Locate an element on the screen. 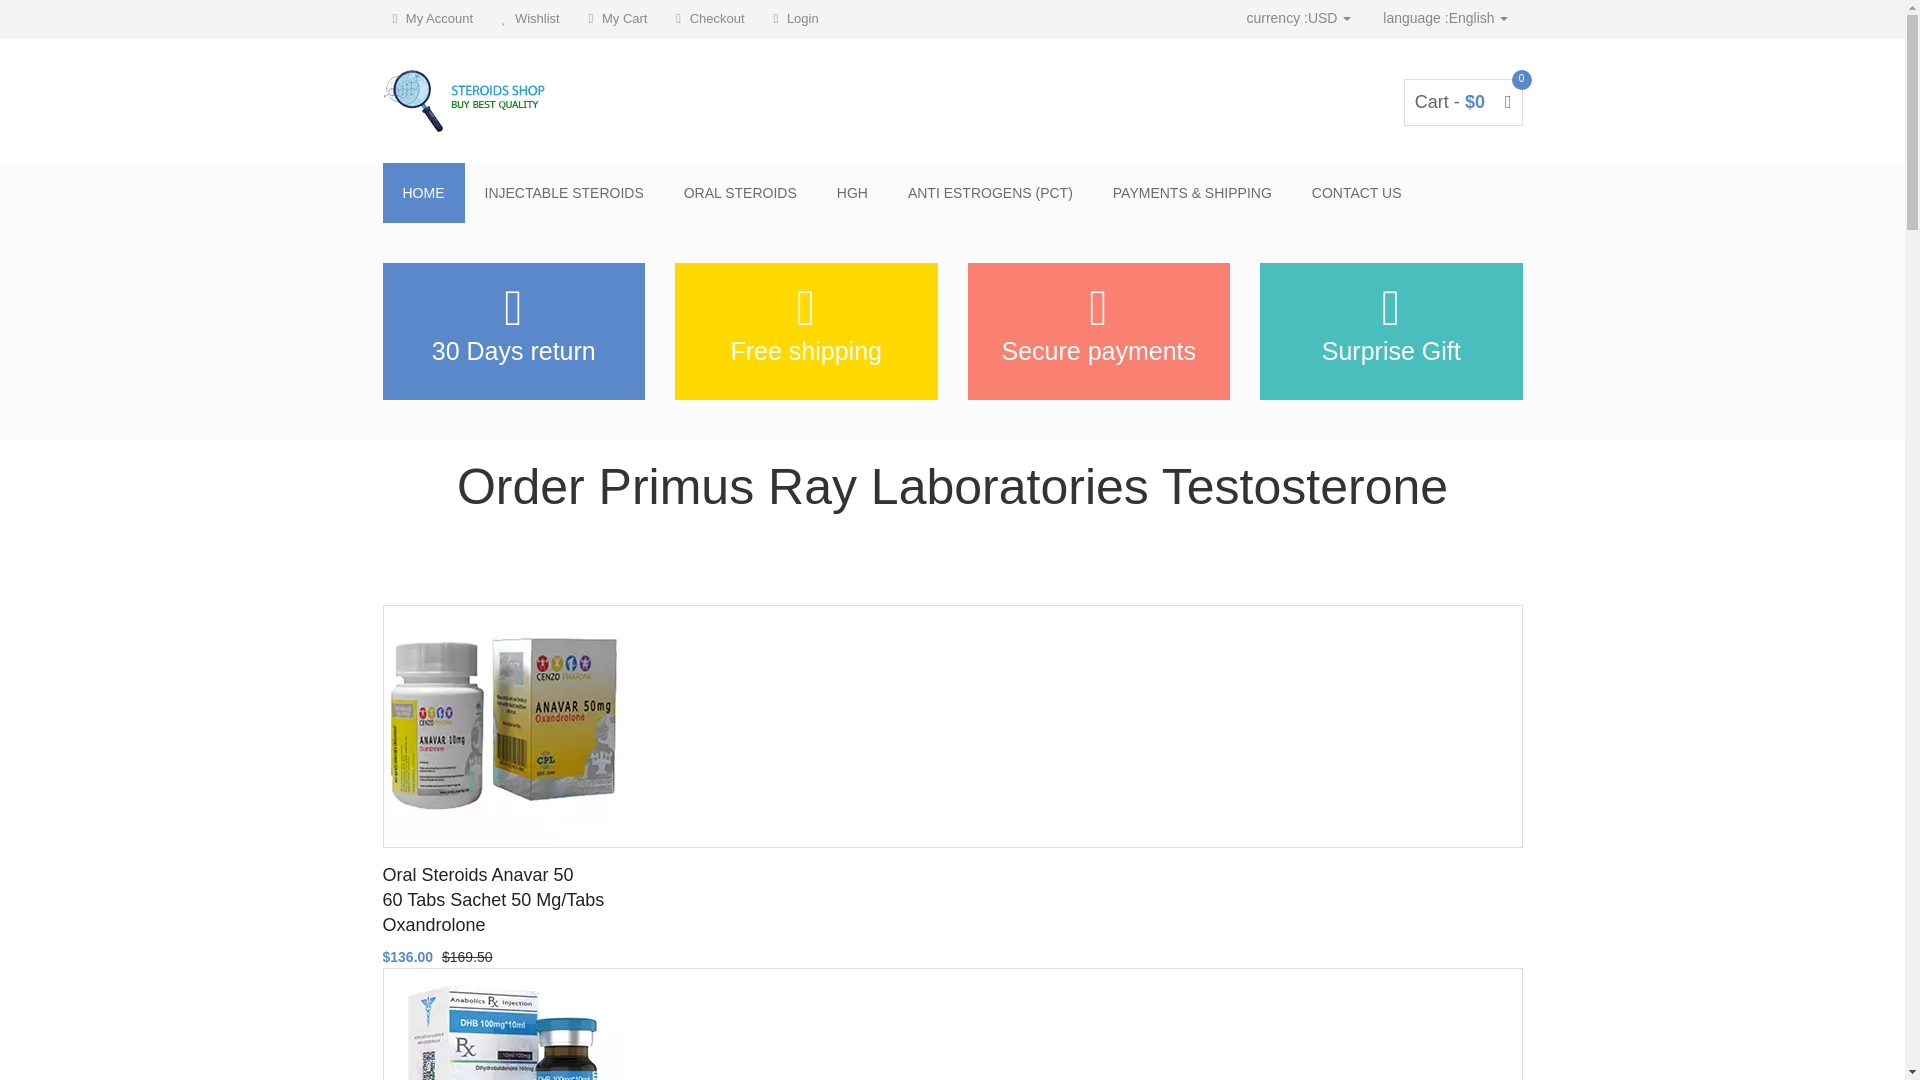 The height and width of the screenshot is (1080, 1920). currency :USD is located at coordinates (1298, 18).